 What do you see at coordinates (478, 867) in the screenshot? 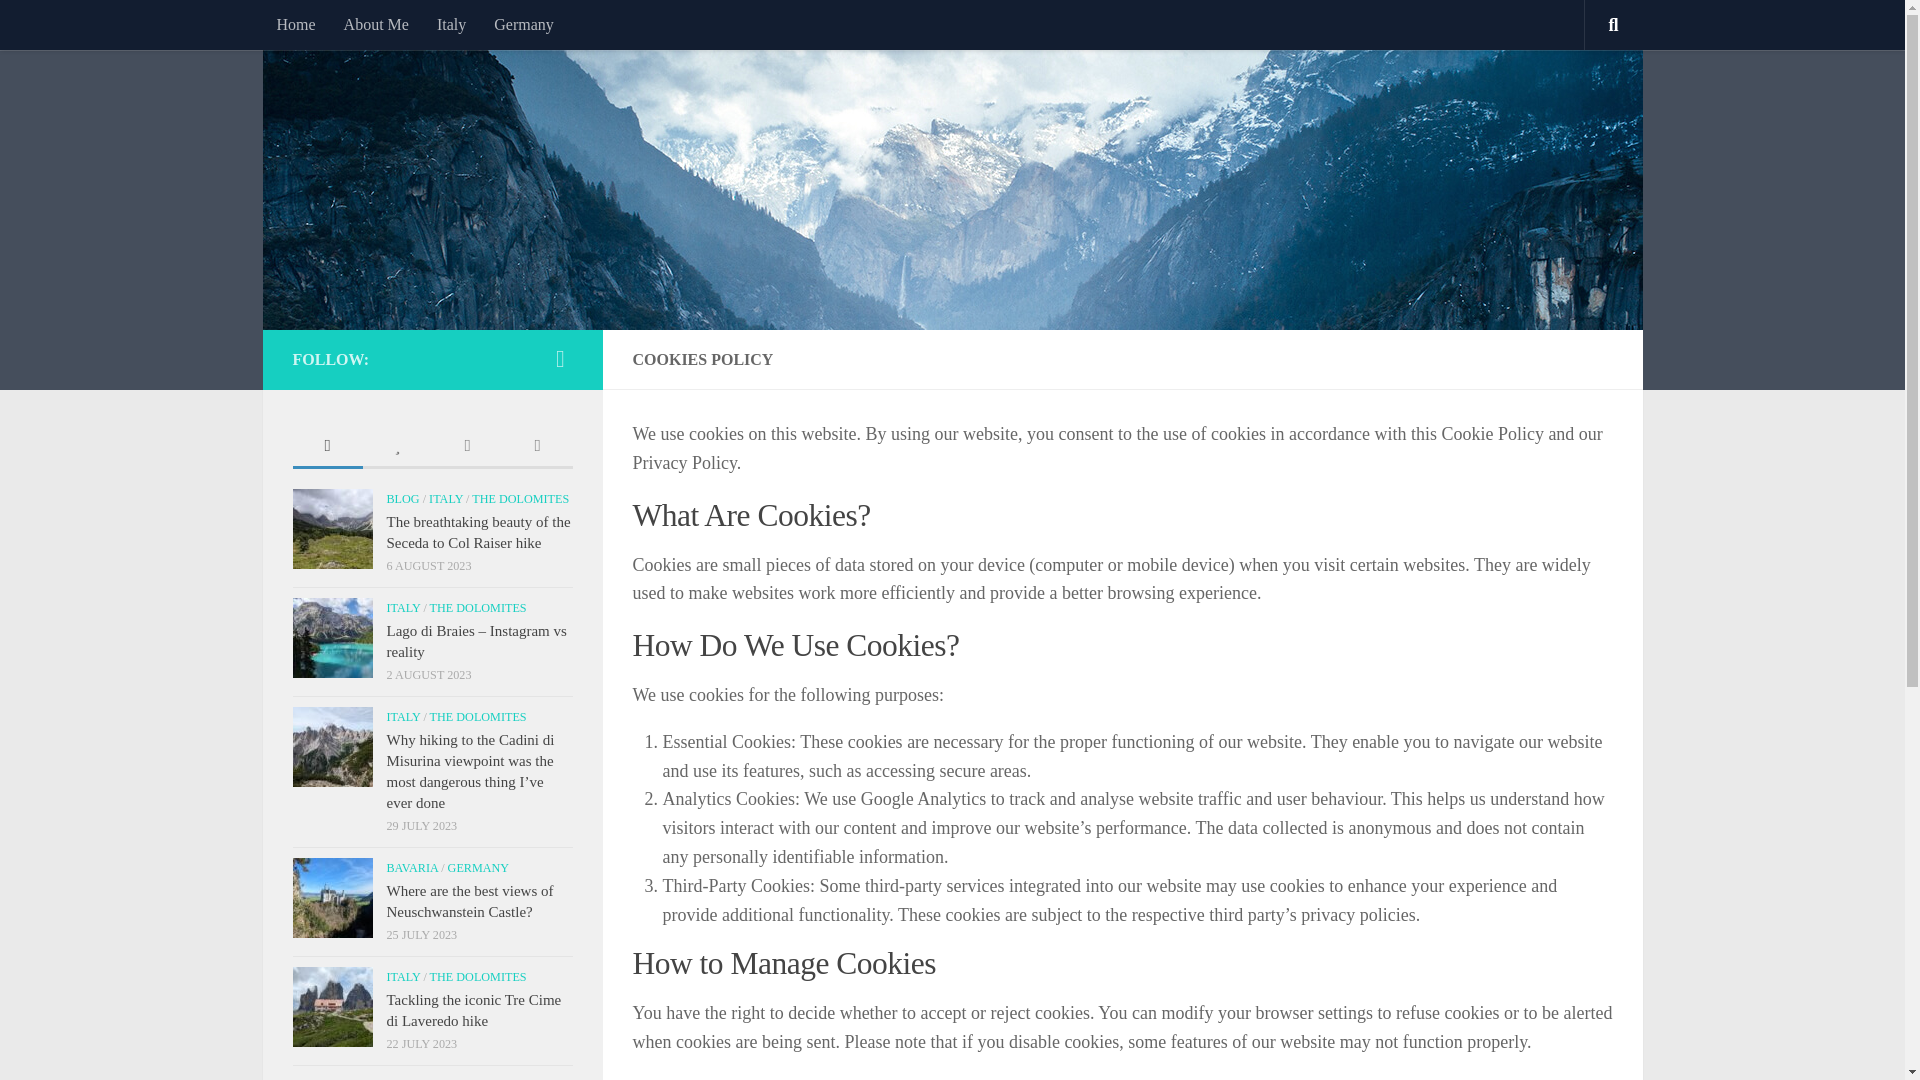
I see `GERMANY` at bounding box center [478, 867].